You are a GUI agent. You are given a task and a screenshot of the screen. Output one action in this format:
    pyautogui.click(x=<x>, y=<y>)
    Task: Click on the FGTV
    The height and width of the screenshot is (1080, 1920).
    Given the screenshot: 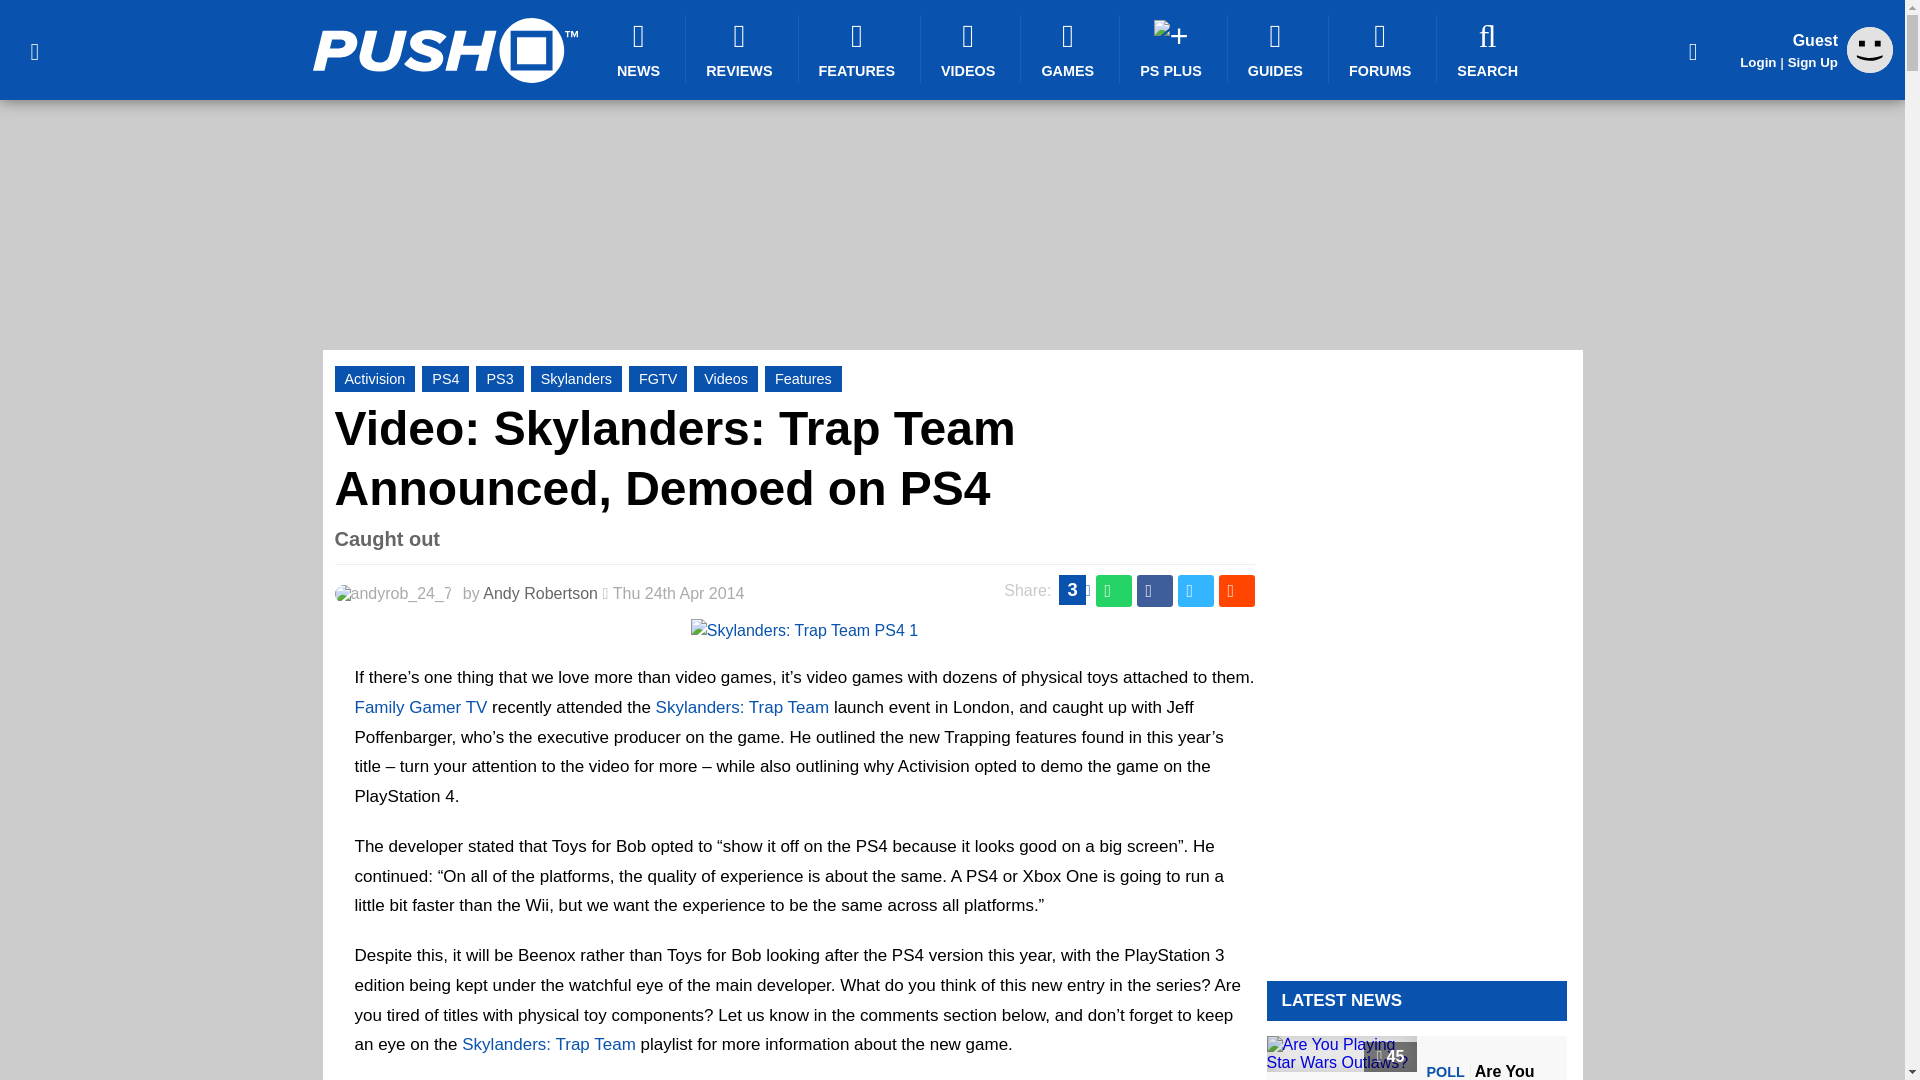 What is the action you would take?
    pyautogui.click(x=658, y=379)
    